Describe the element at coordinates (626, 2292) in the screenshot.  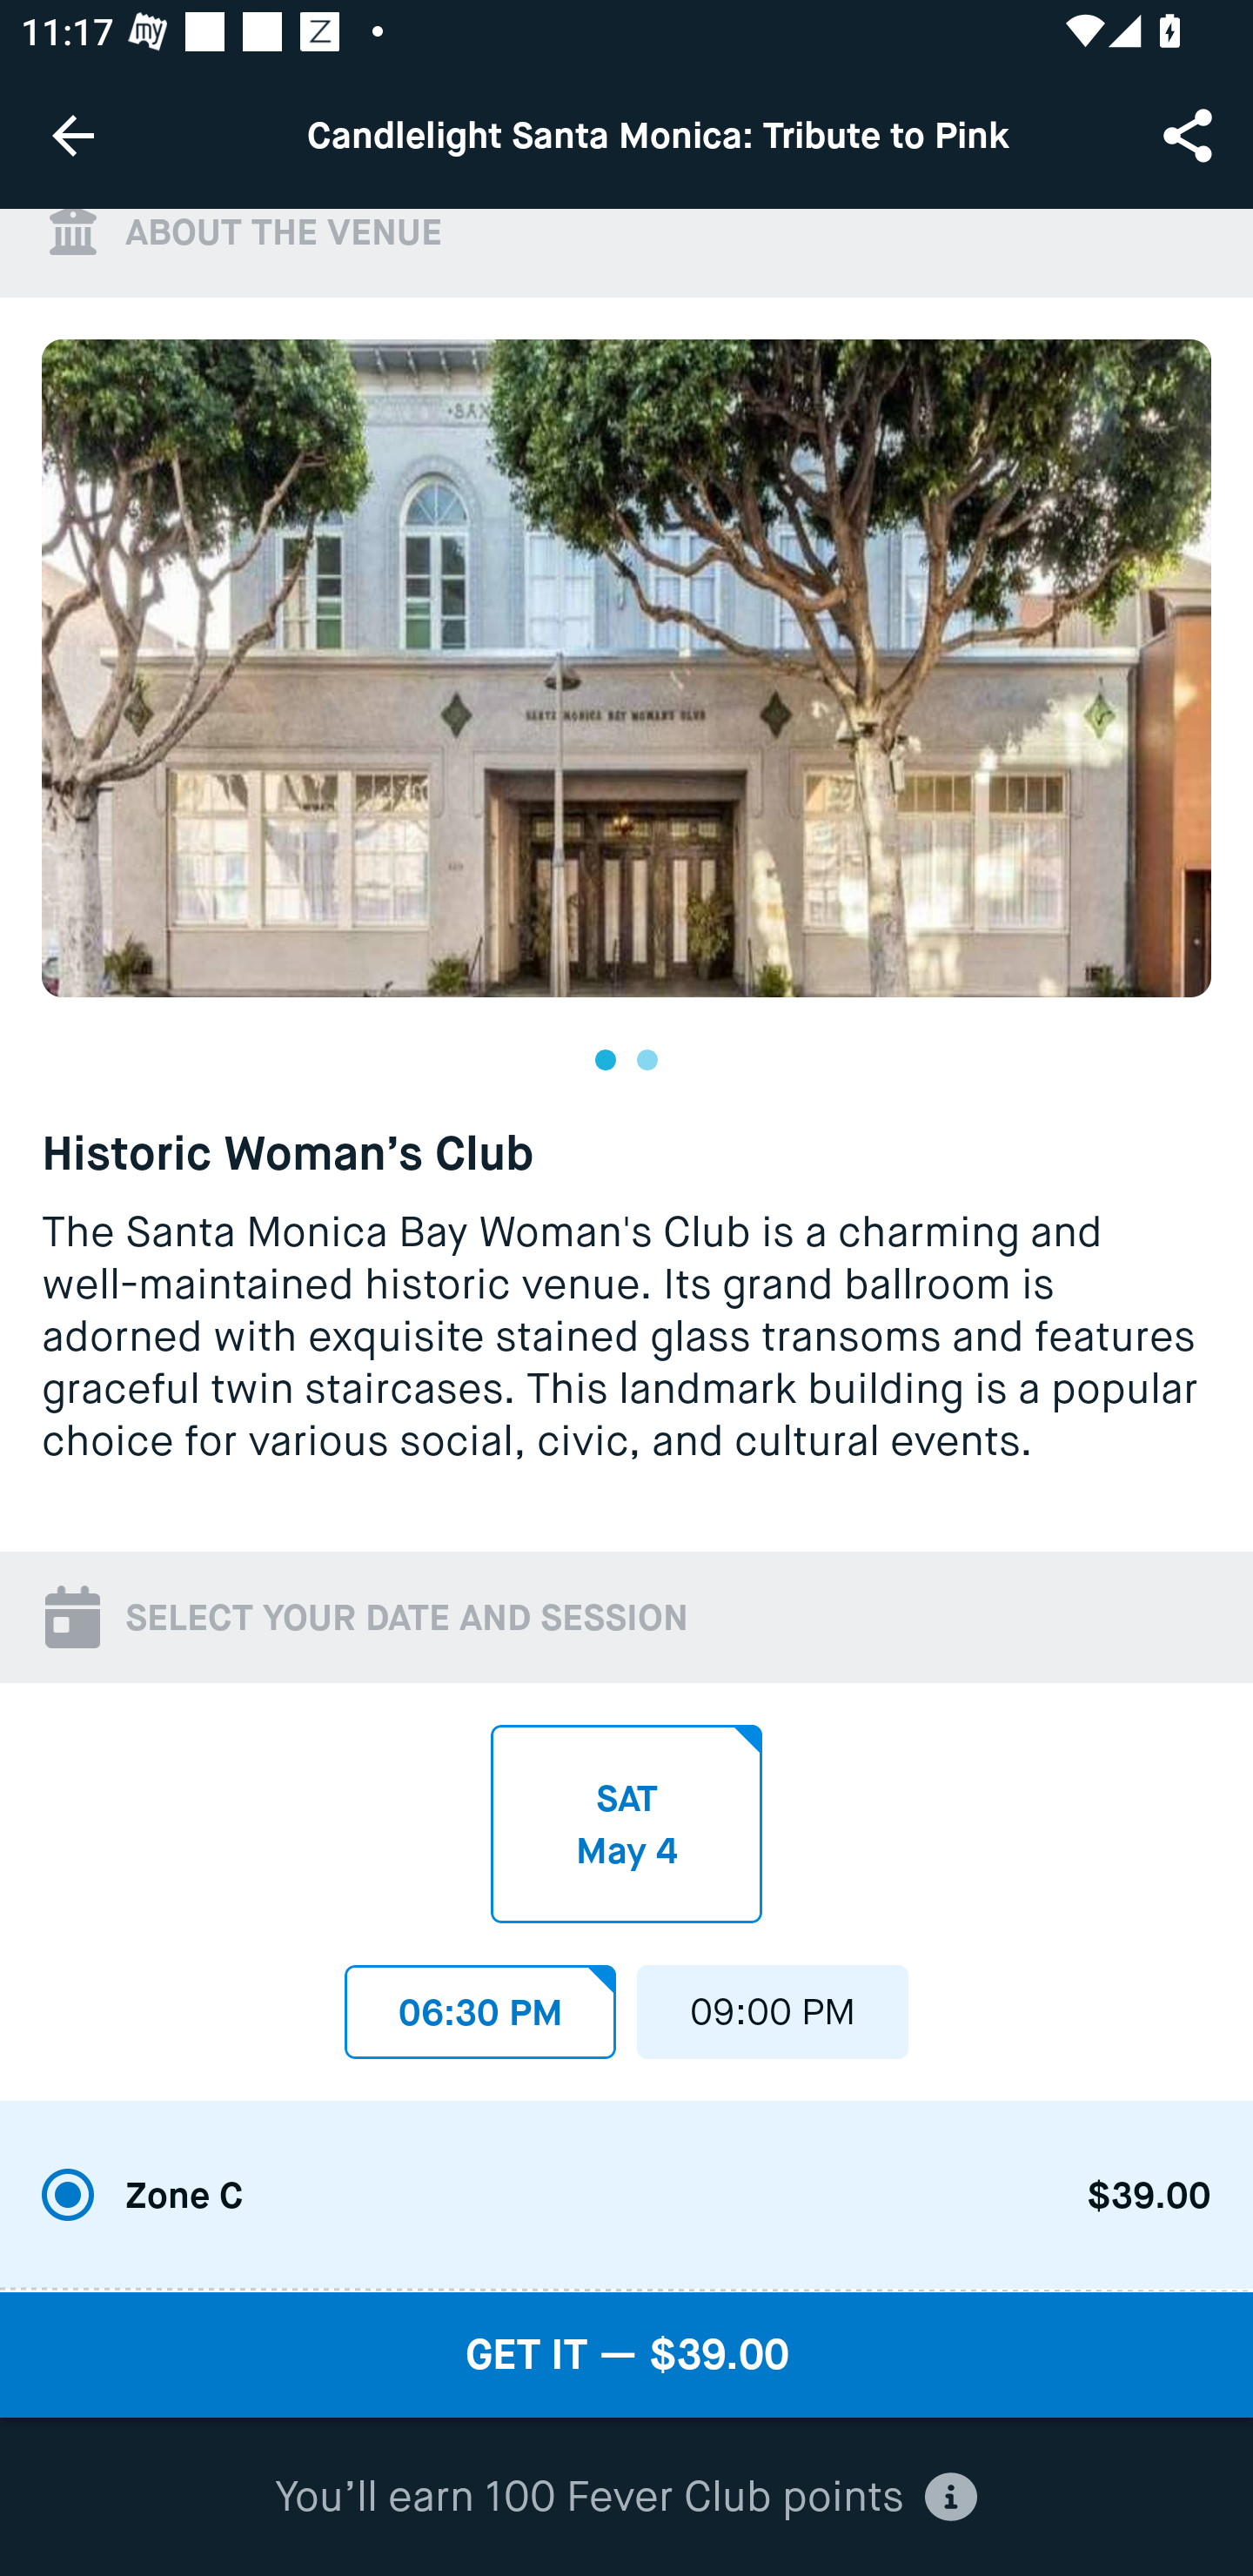
I see `Zone B $53.00` at that location.